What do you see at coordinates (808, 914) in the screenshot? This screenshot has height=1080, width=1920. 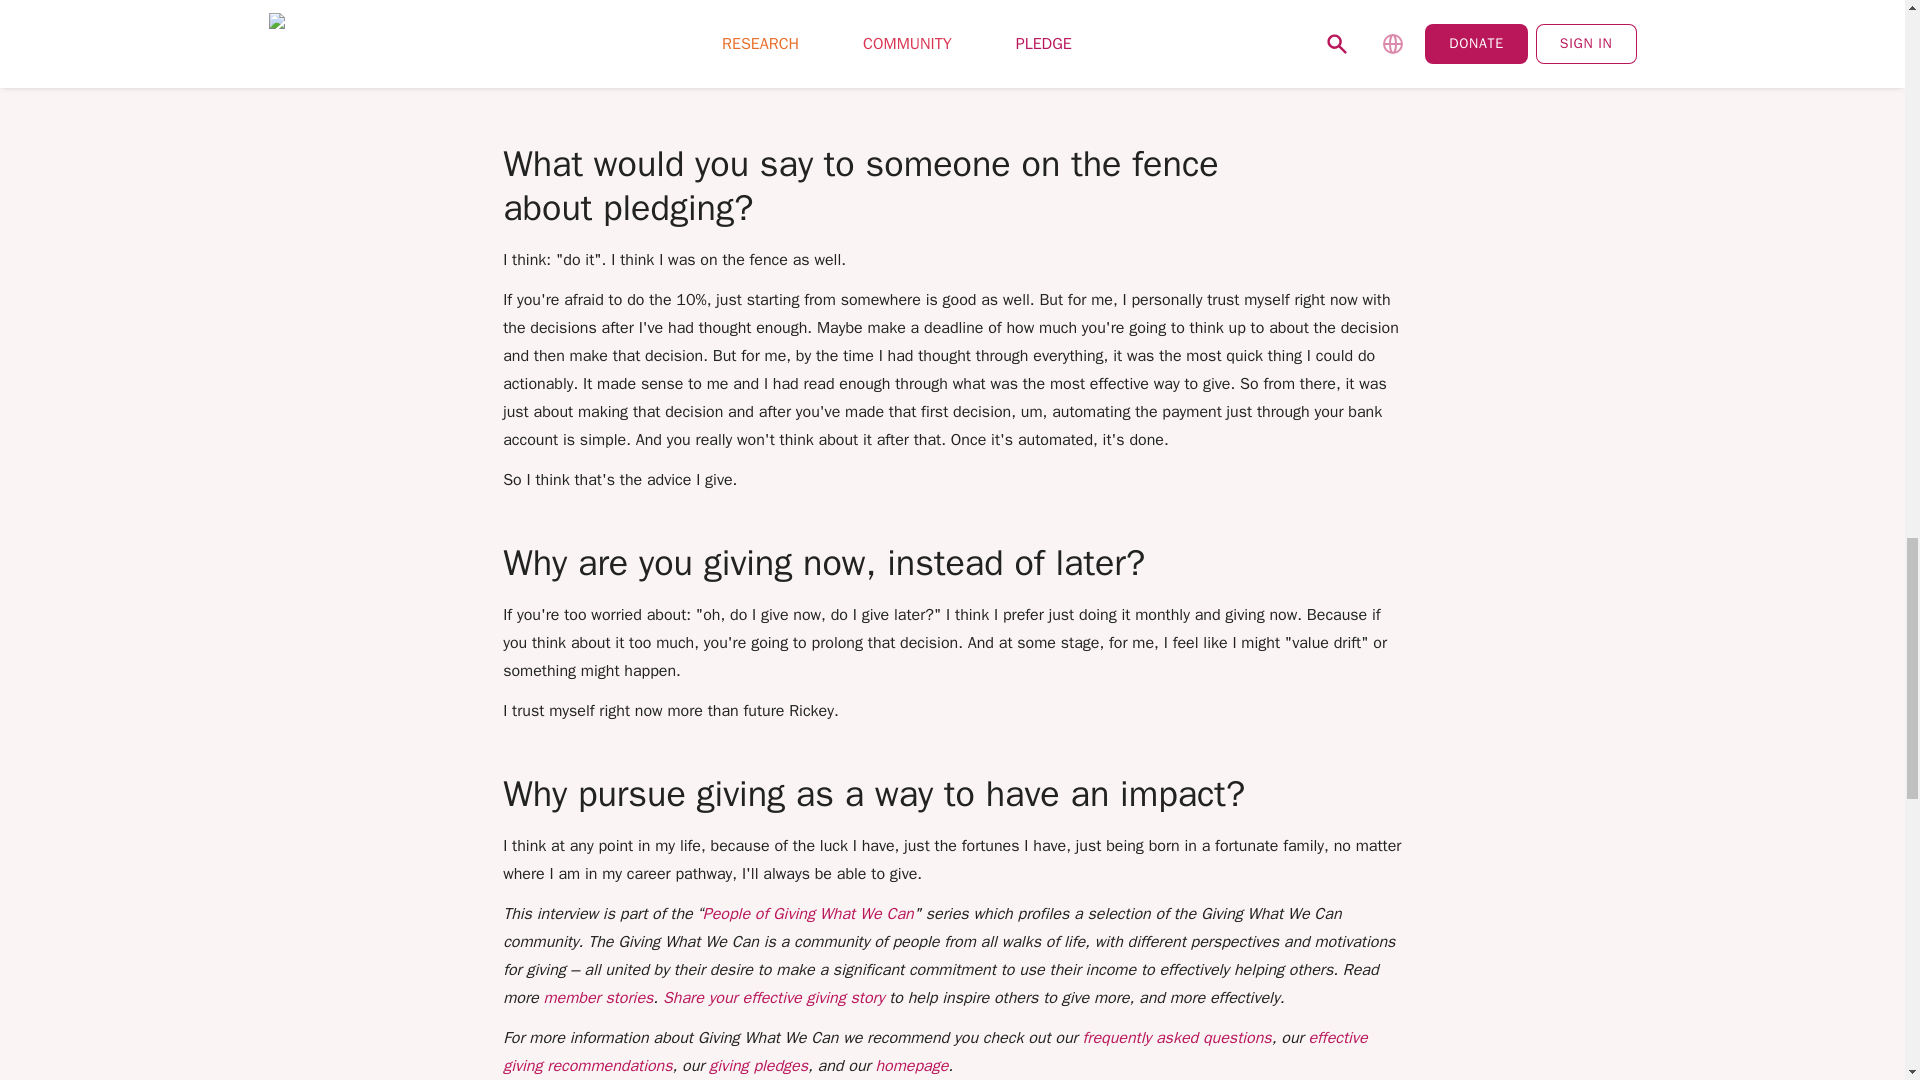 I see `People of Giving What We Can` at bounding box center [808, 914].